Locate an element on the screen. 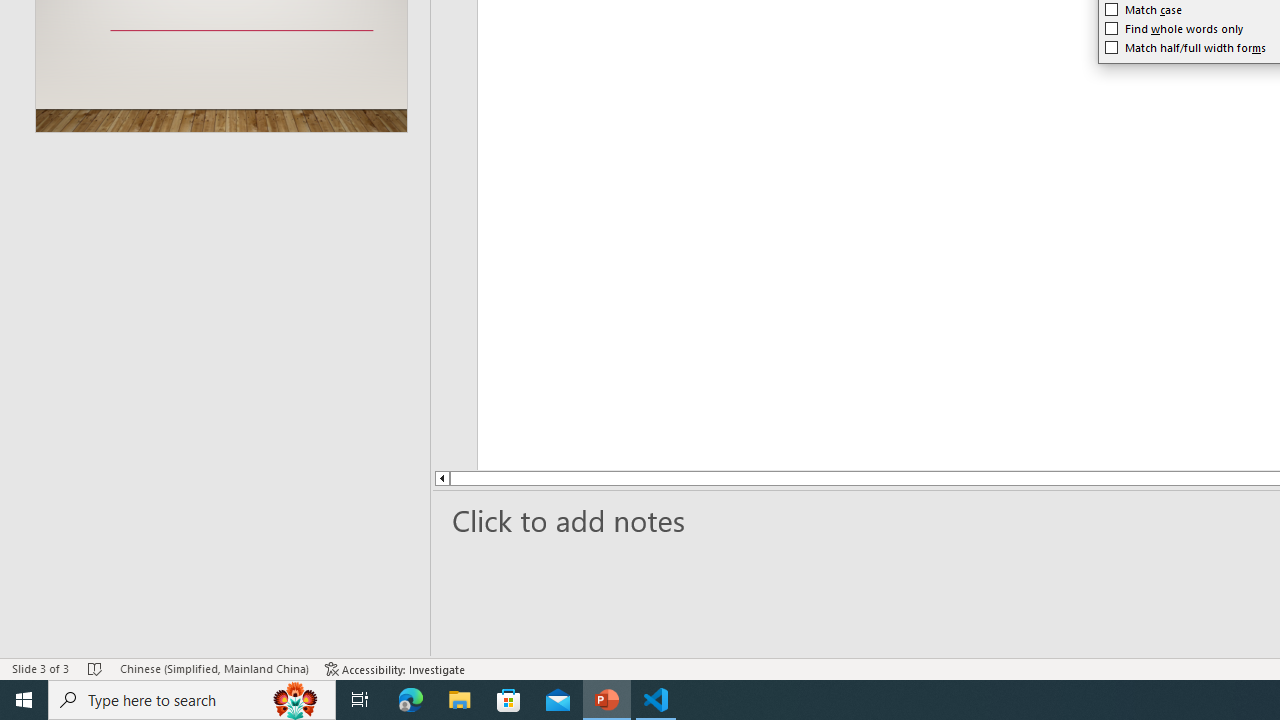  Find whole words only is located at coordinates (1174, 28).